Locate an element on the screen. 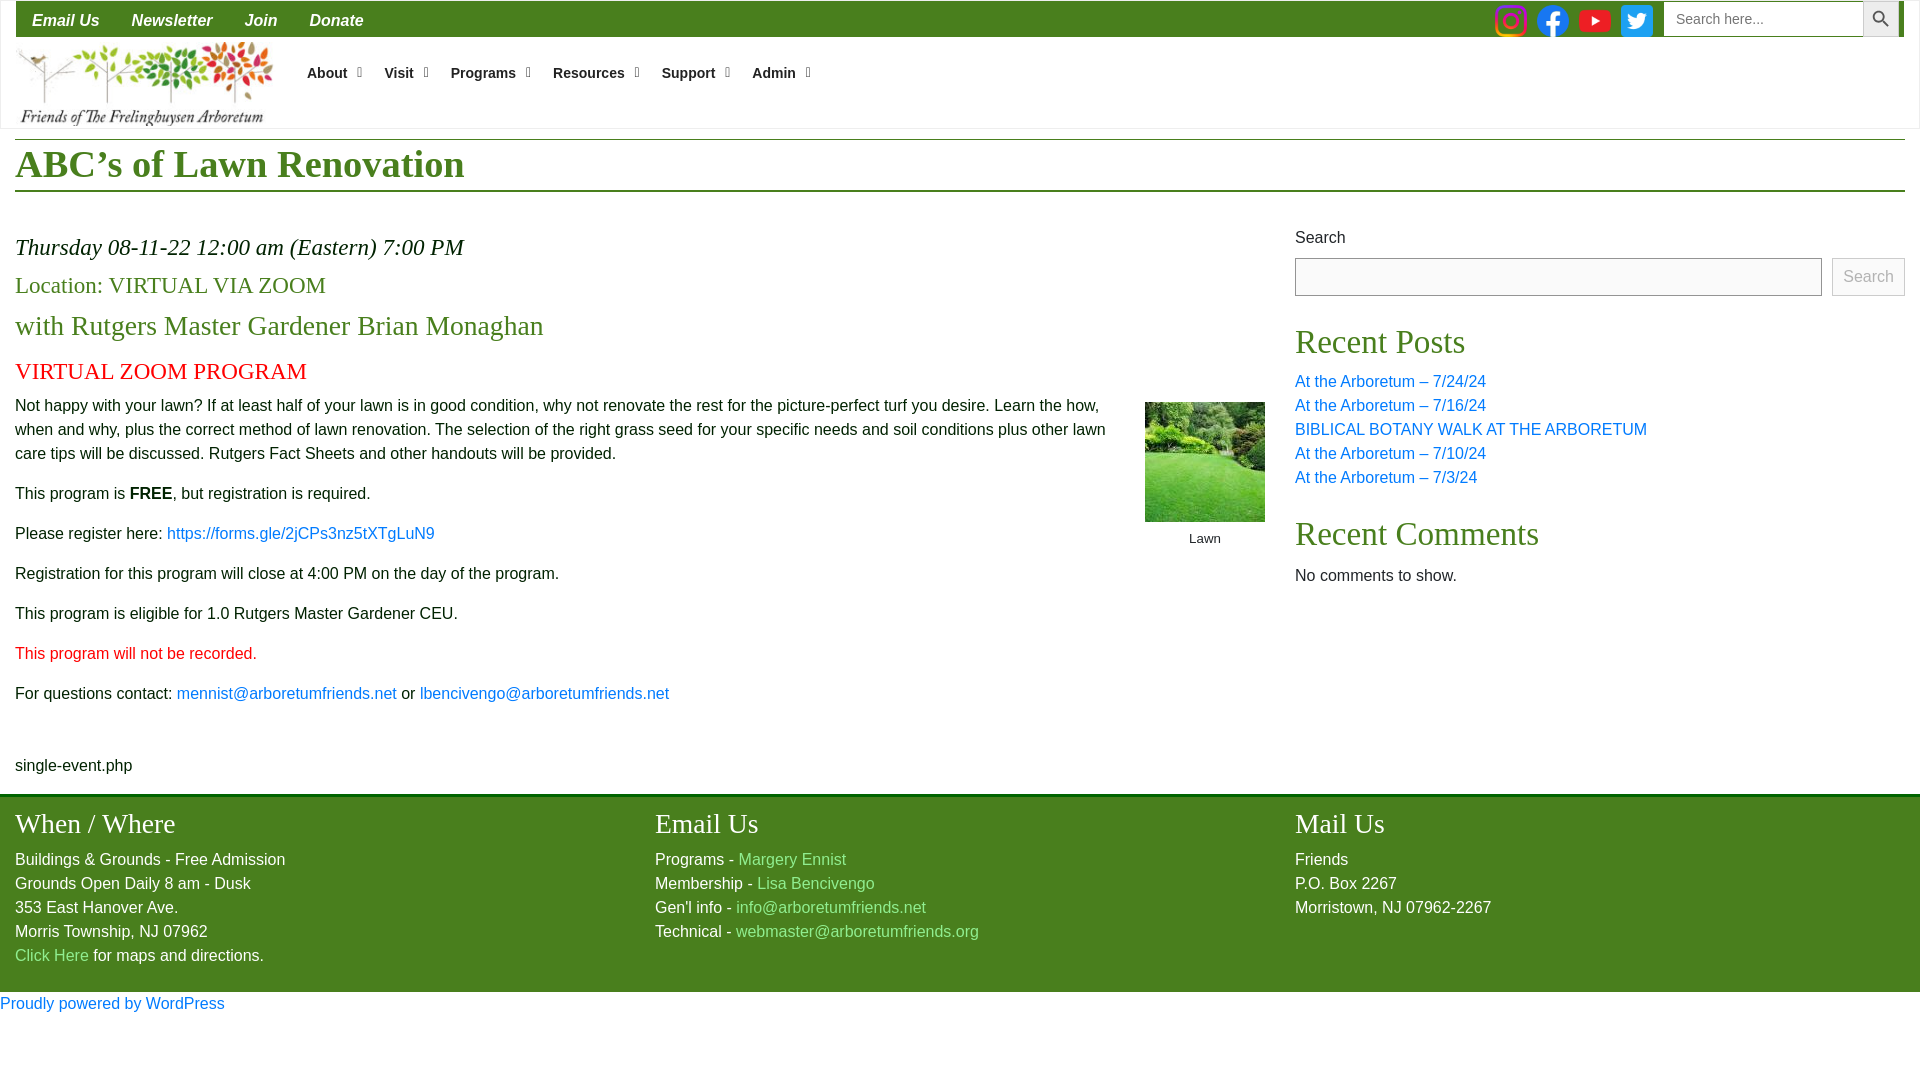 The width and height of the screenshot is (1920, 1080). Resources is located at coordinates (591, 72).